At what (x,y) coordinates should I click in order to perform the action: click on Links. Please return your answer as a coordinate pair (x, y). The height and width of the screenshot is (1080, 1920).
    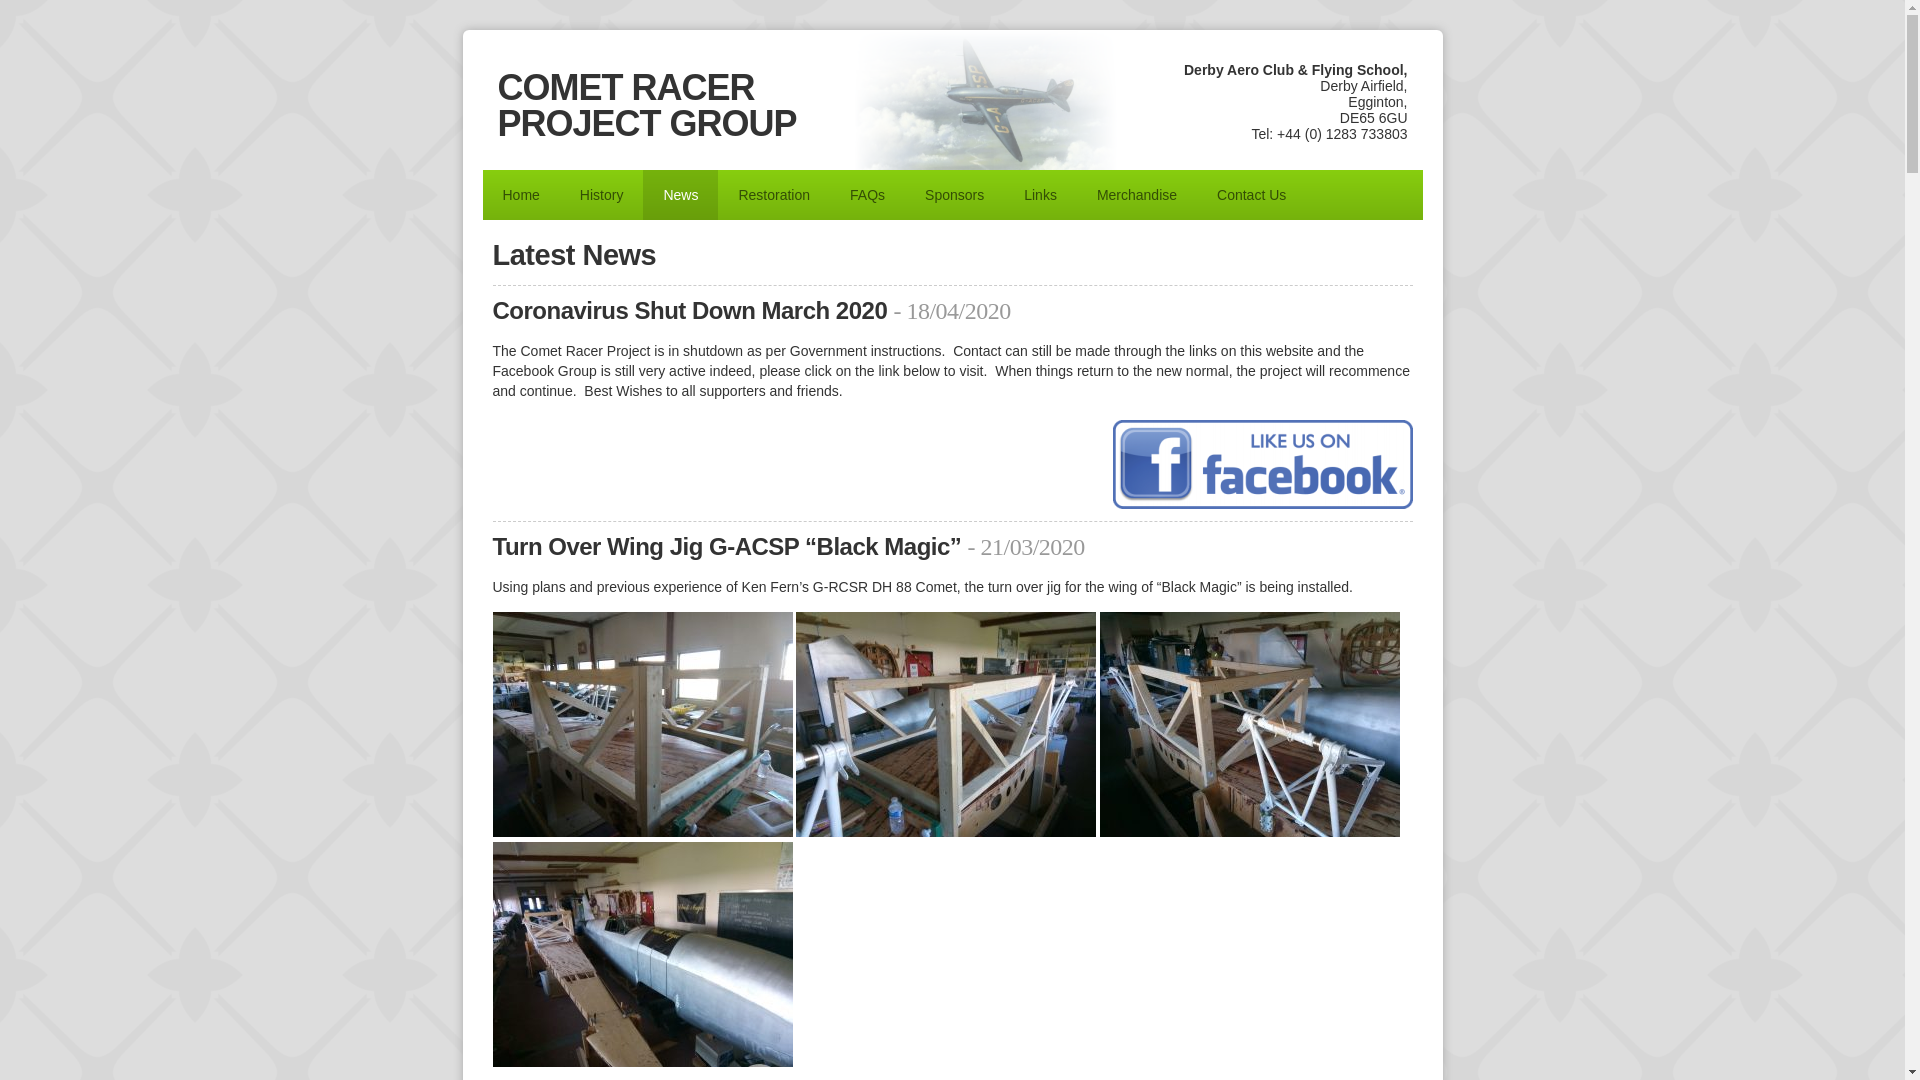
    Looking at the image, I should click on (1040, 194).